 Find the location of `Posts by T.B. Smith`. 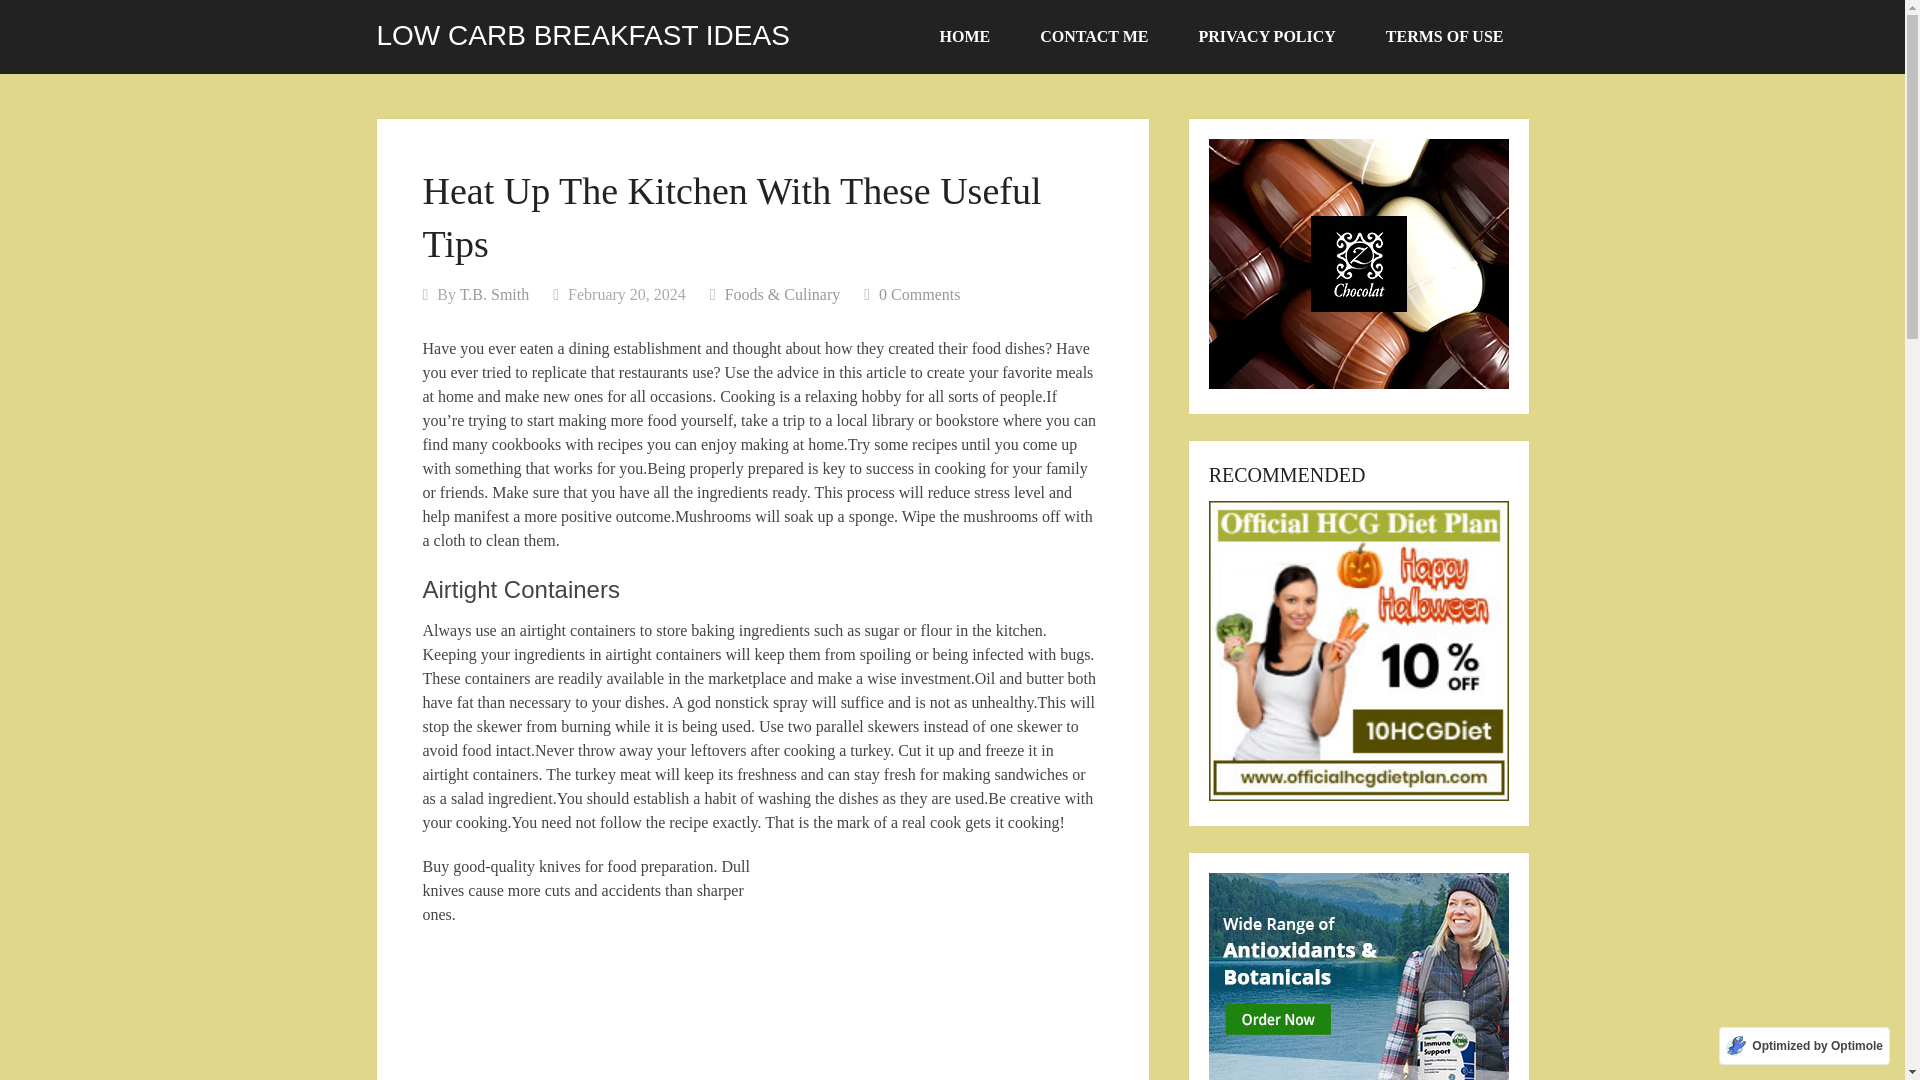

Posts by T.B. Smith is located at coordinates (494, 294).